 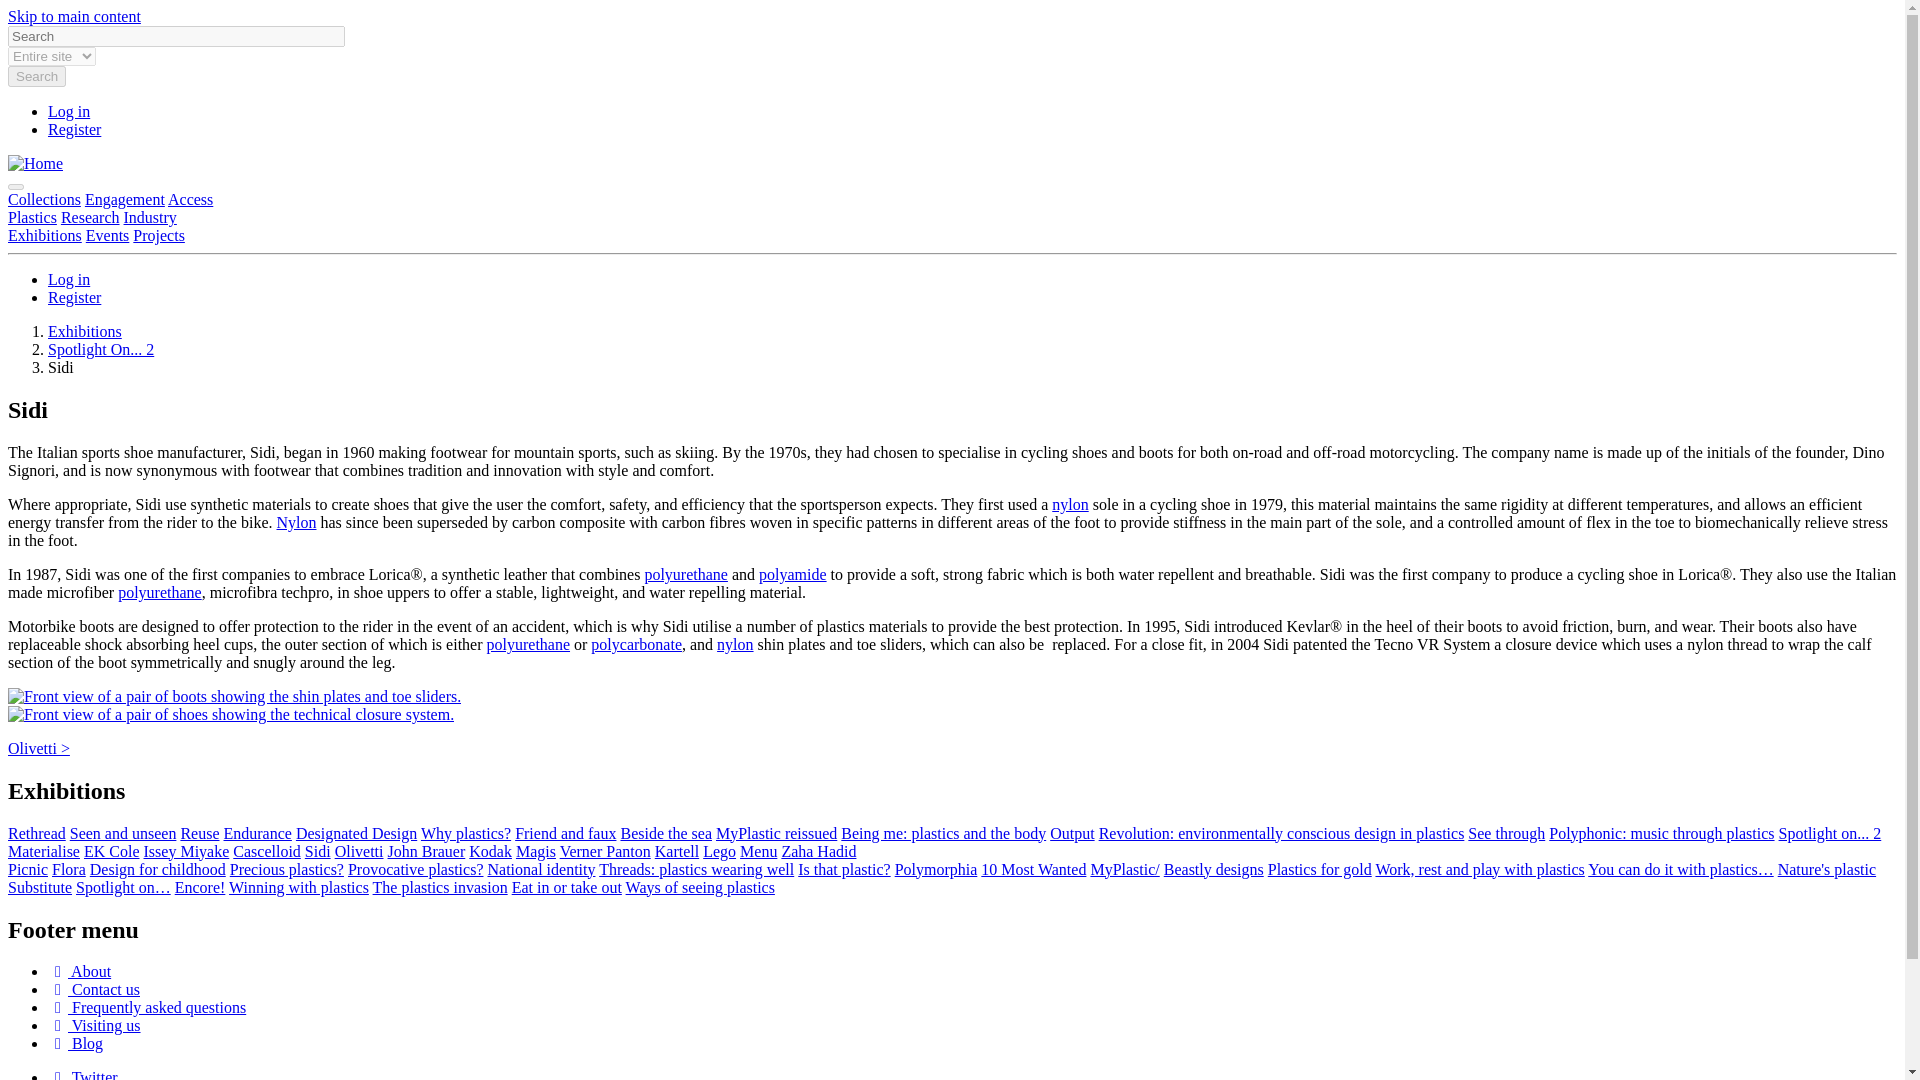 I want to click on Register, so click(x=74, y=129).